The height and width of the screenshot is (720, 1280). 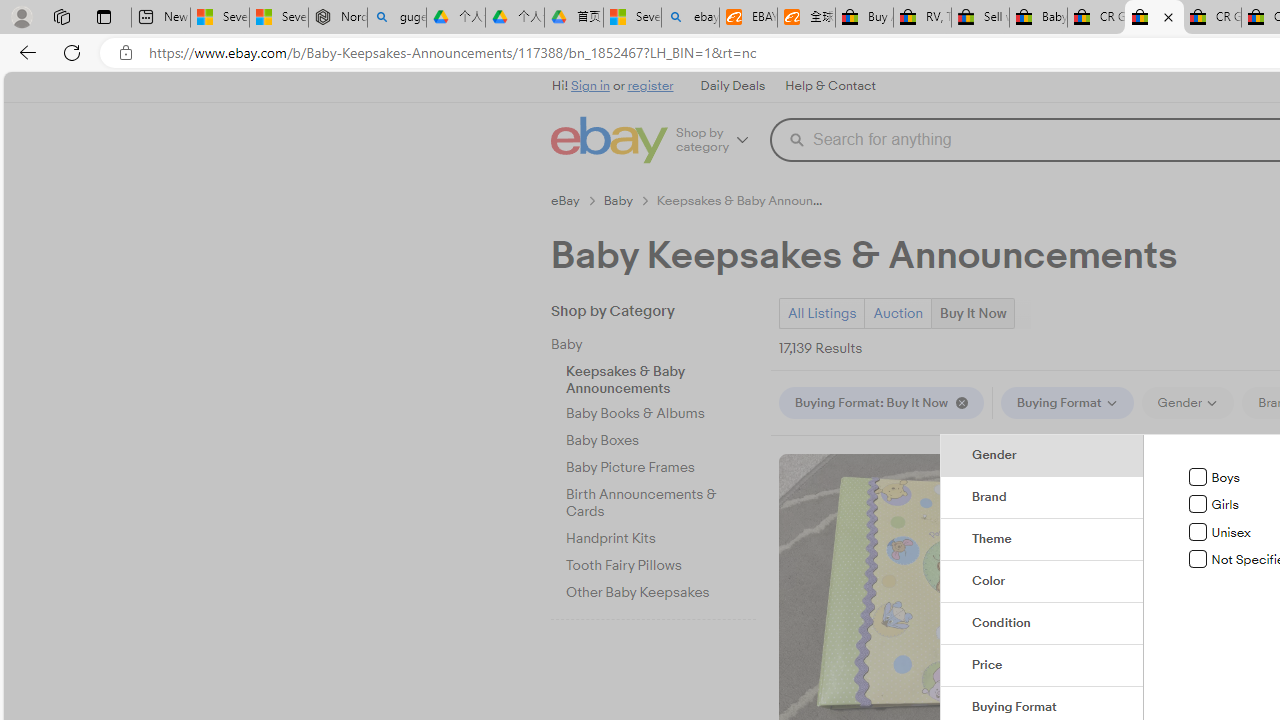 I want to click on Unisex, so click(x=1198, y=531).